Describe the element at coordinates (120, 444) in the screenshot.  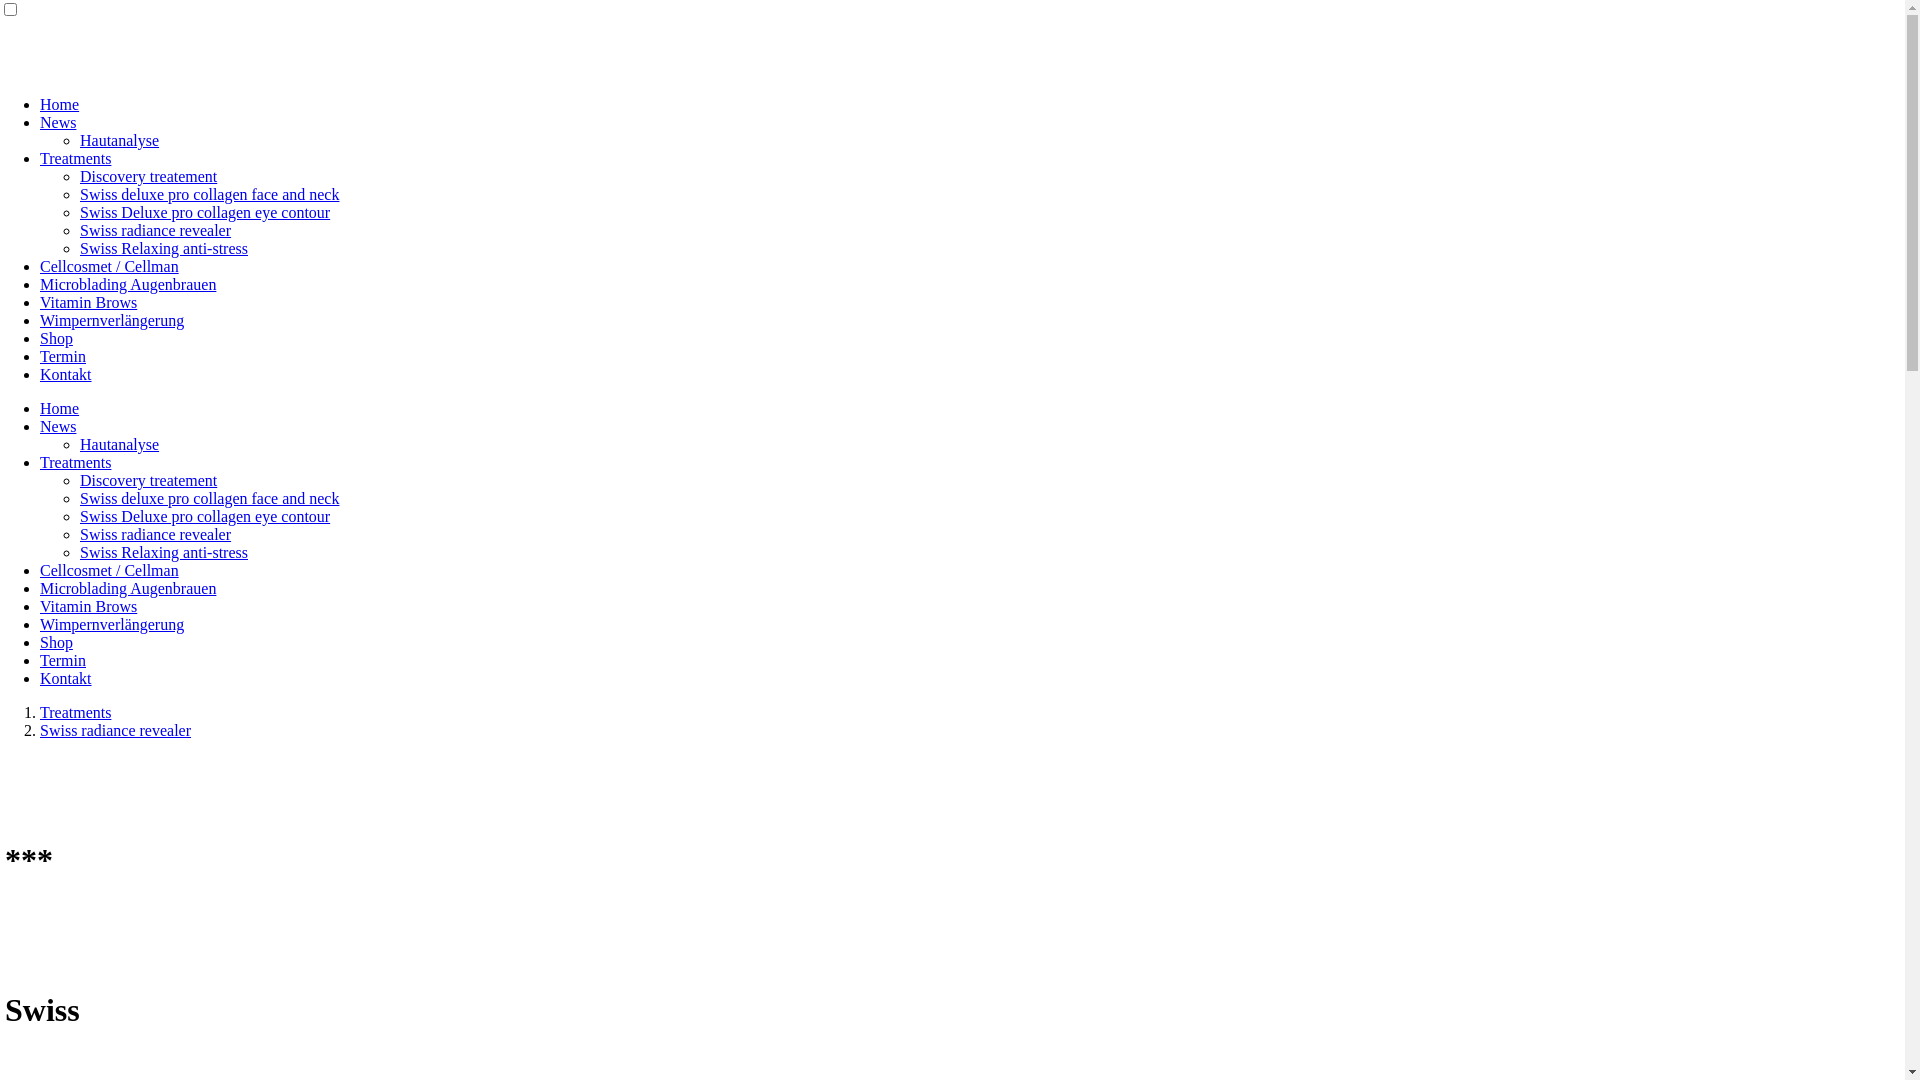
I see `Hautanalyse` at that location.